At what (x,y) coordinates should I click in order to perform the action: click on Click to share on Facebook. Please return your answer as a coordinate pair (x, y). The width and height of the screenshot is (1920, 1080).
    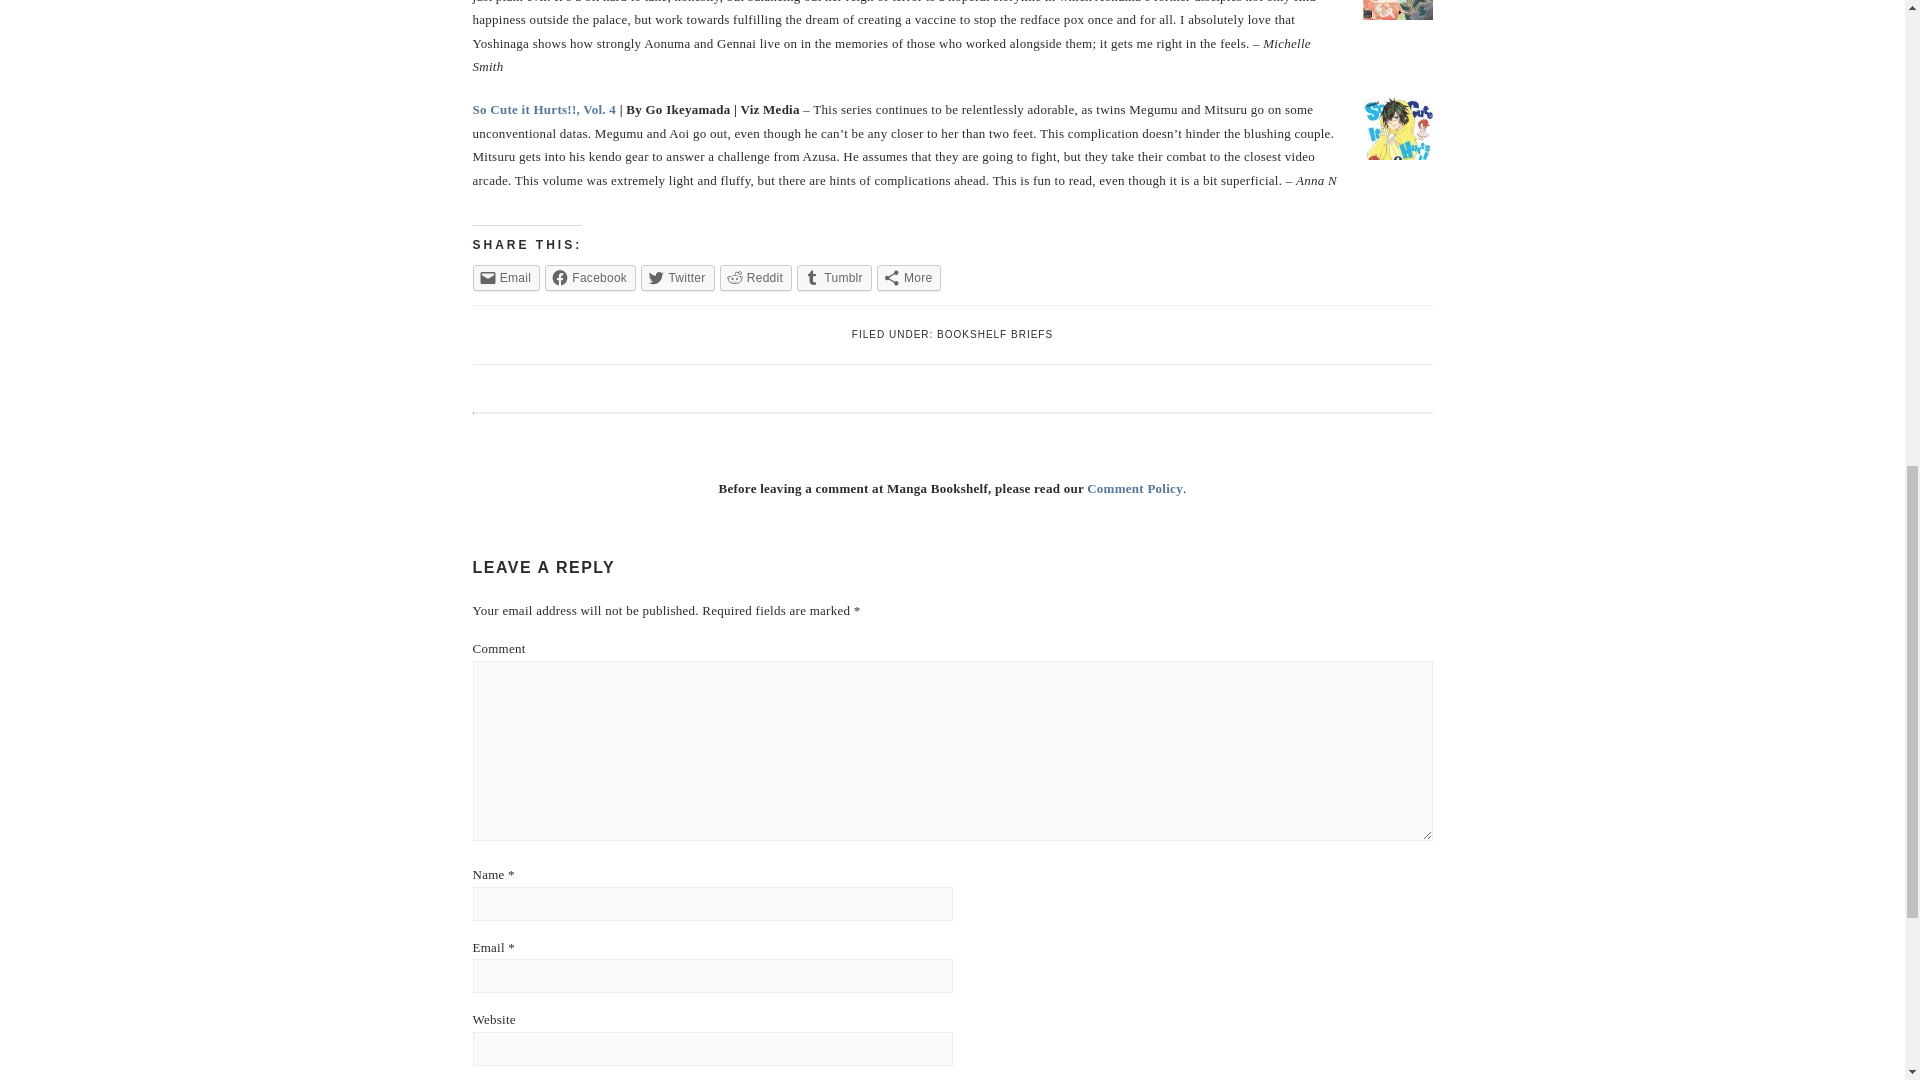
    Looking at the image, I should click on (590, 277).